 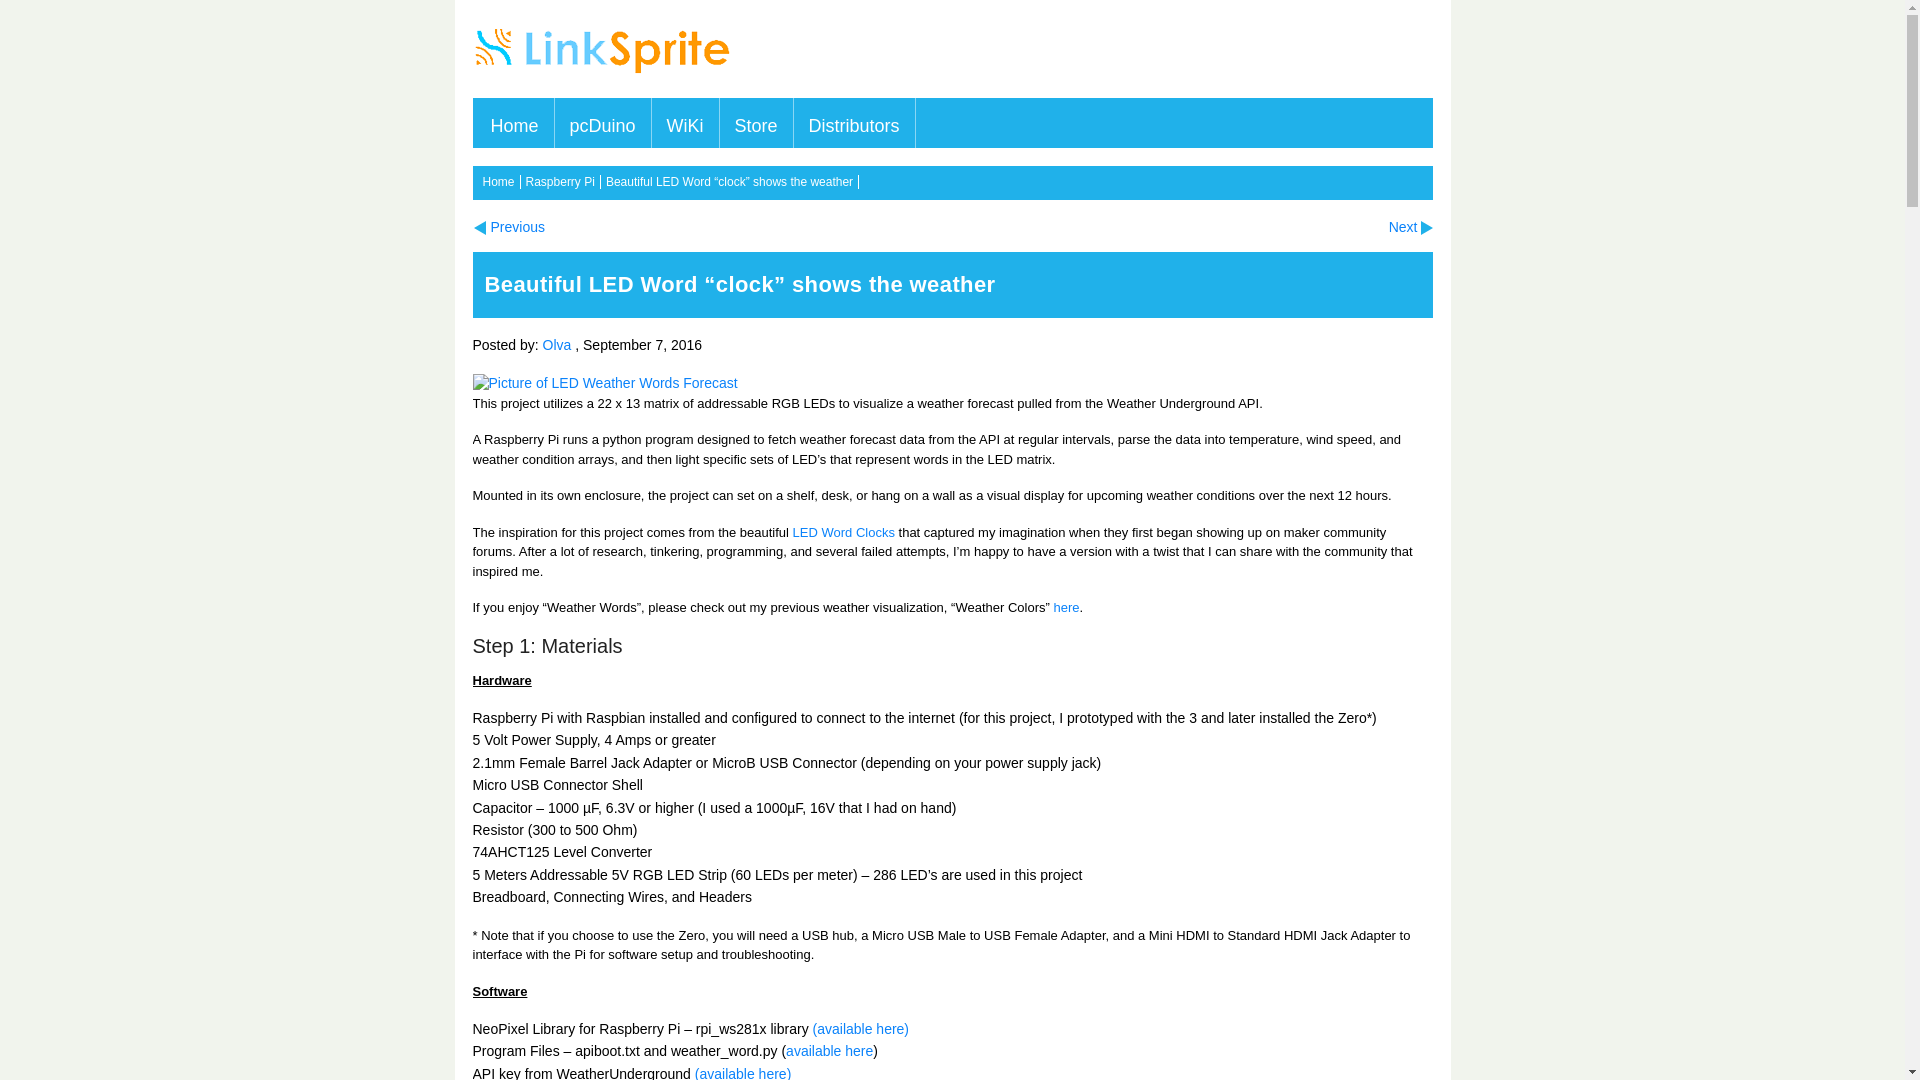 What do you see at coordinates (563, 182) in the screenshot?
I see `Raspberry Pi` at bounding box center [563, 182].